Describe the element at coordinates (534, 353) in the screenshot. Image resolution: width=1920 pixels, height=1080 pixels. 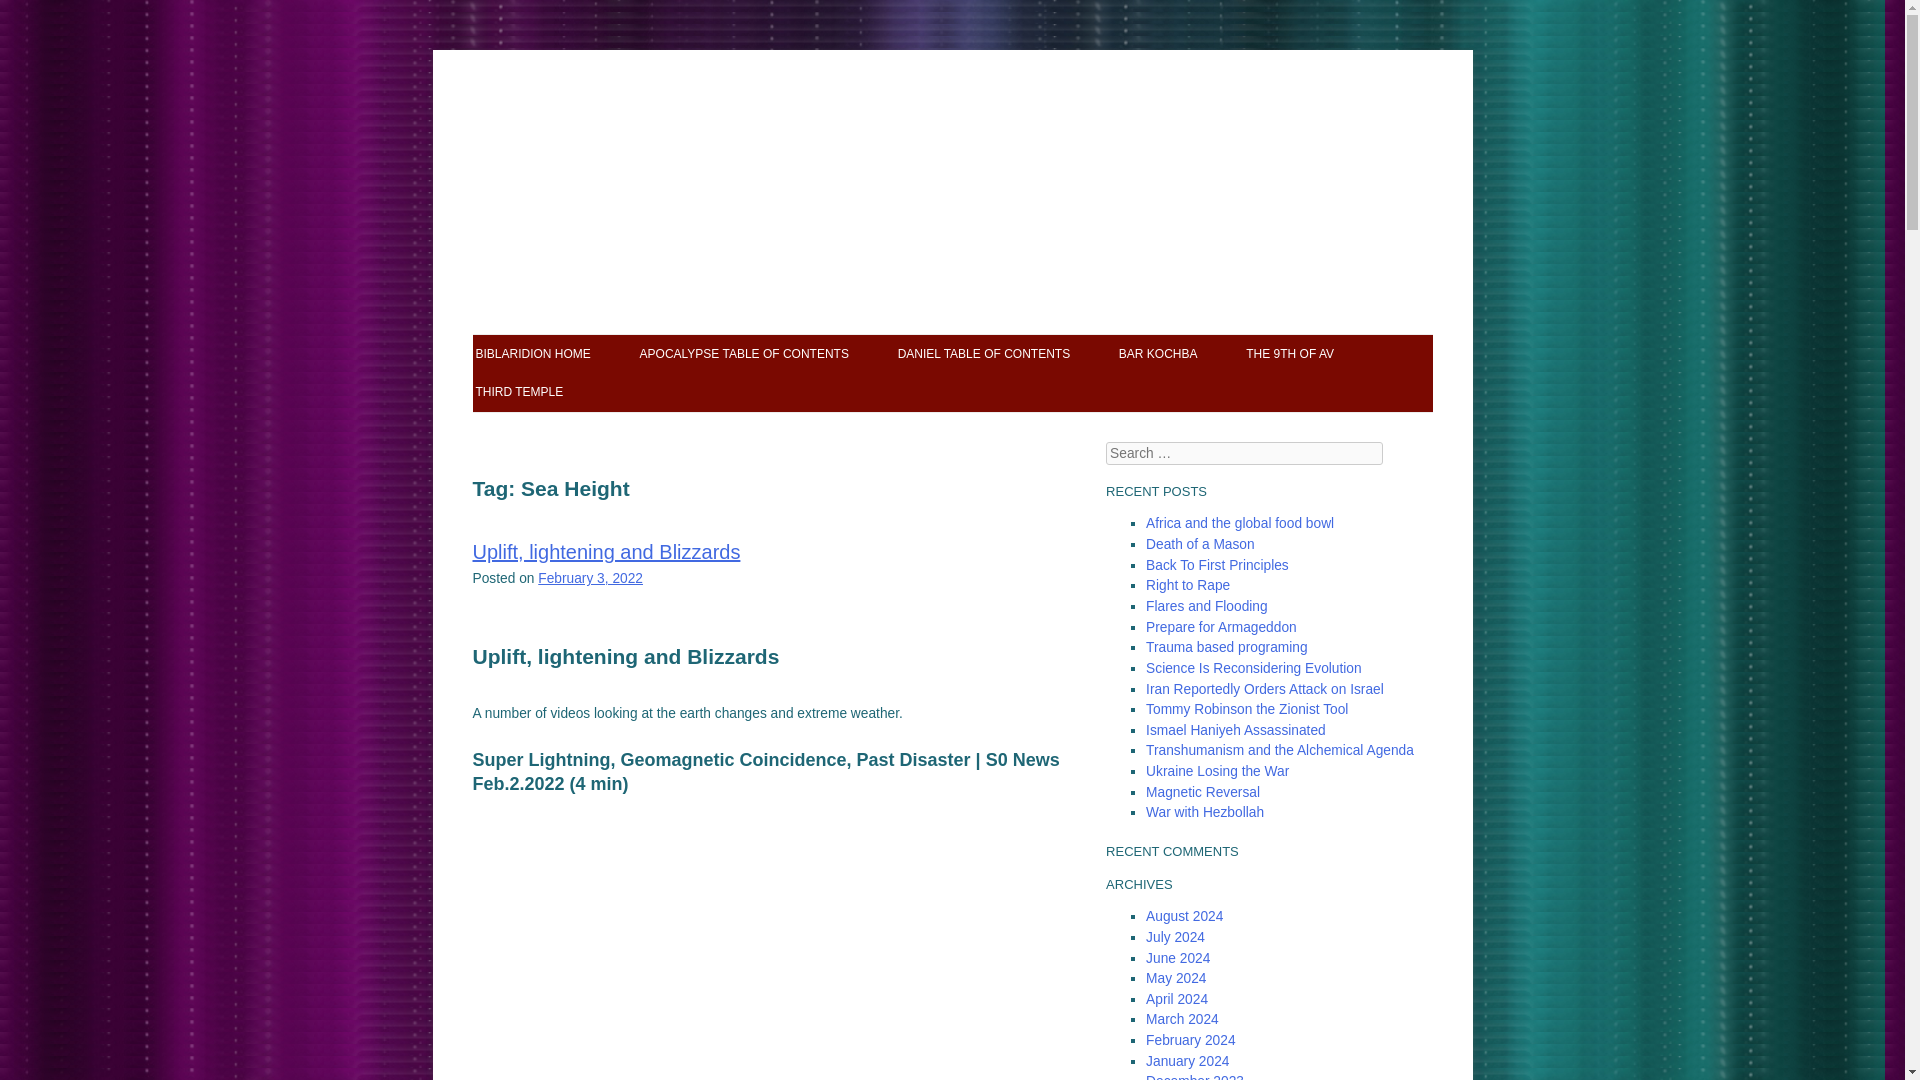
I see `BIBLARIDION HOME` at that location.